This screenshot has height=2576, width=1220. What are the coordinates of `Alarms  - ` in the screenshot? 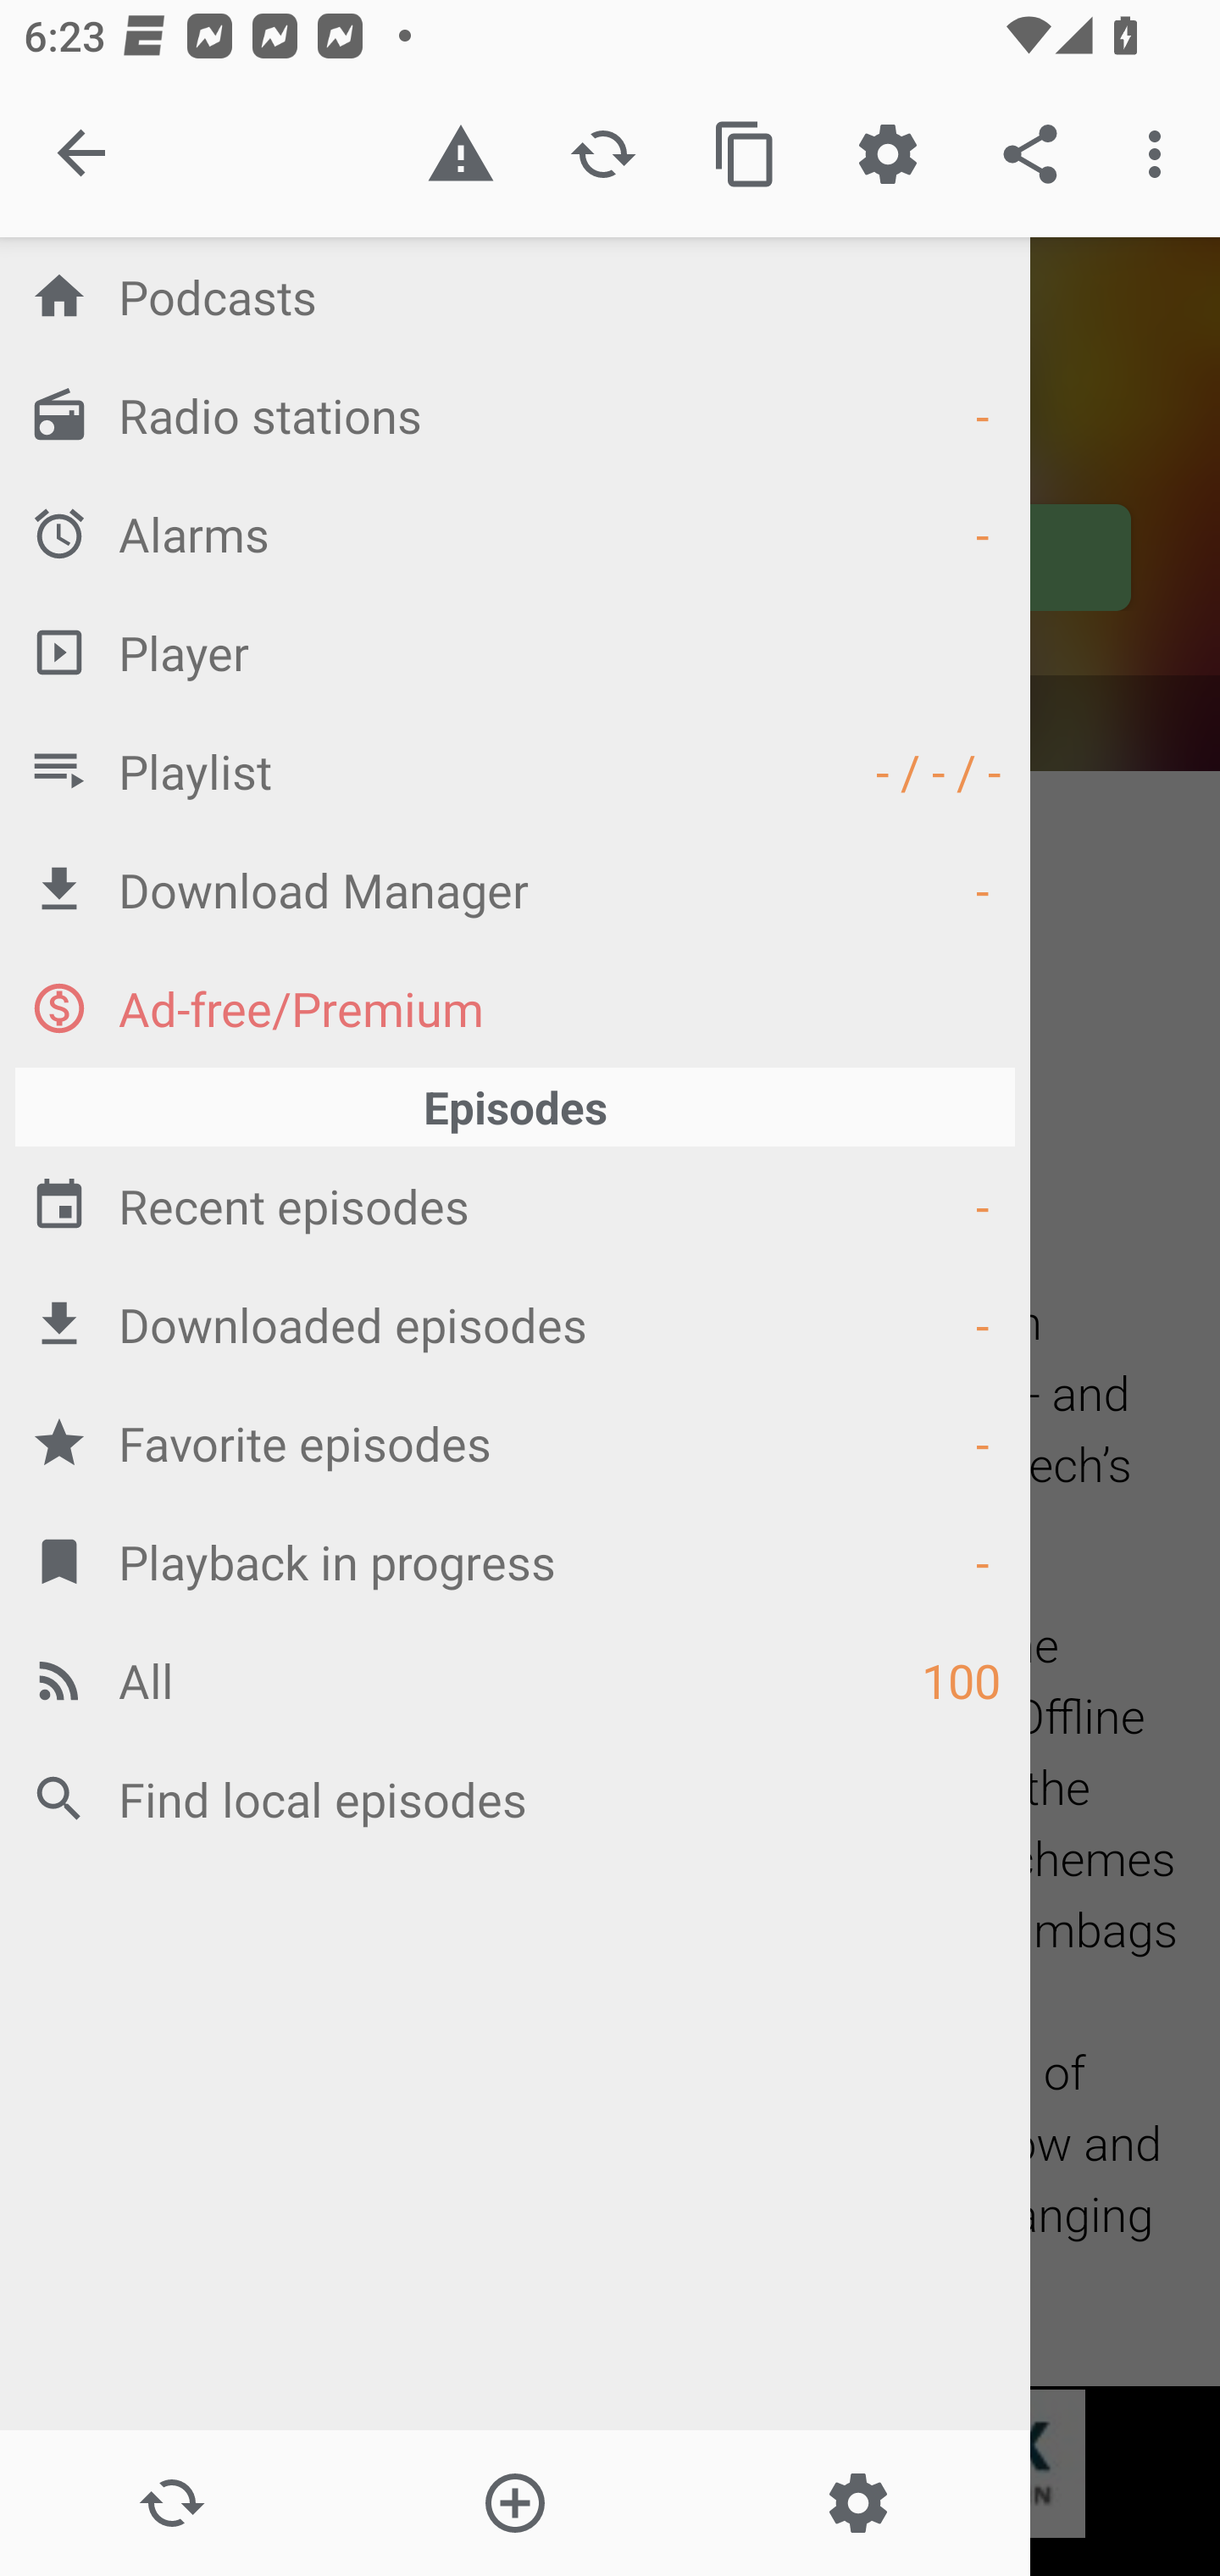 It's located at (515, 533).